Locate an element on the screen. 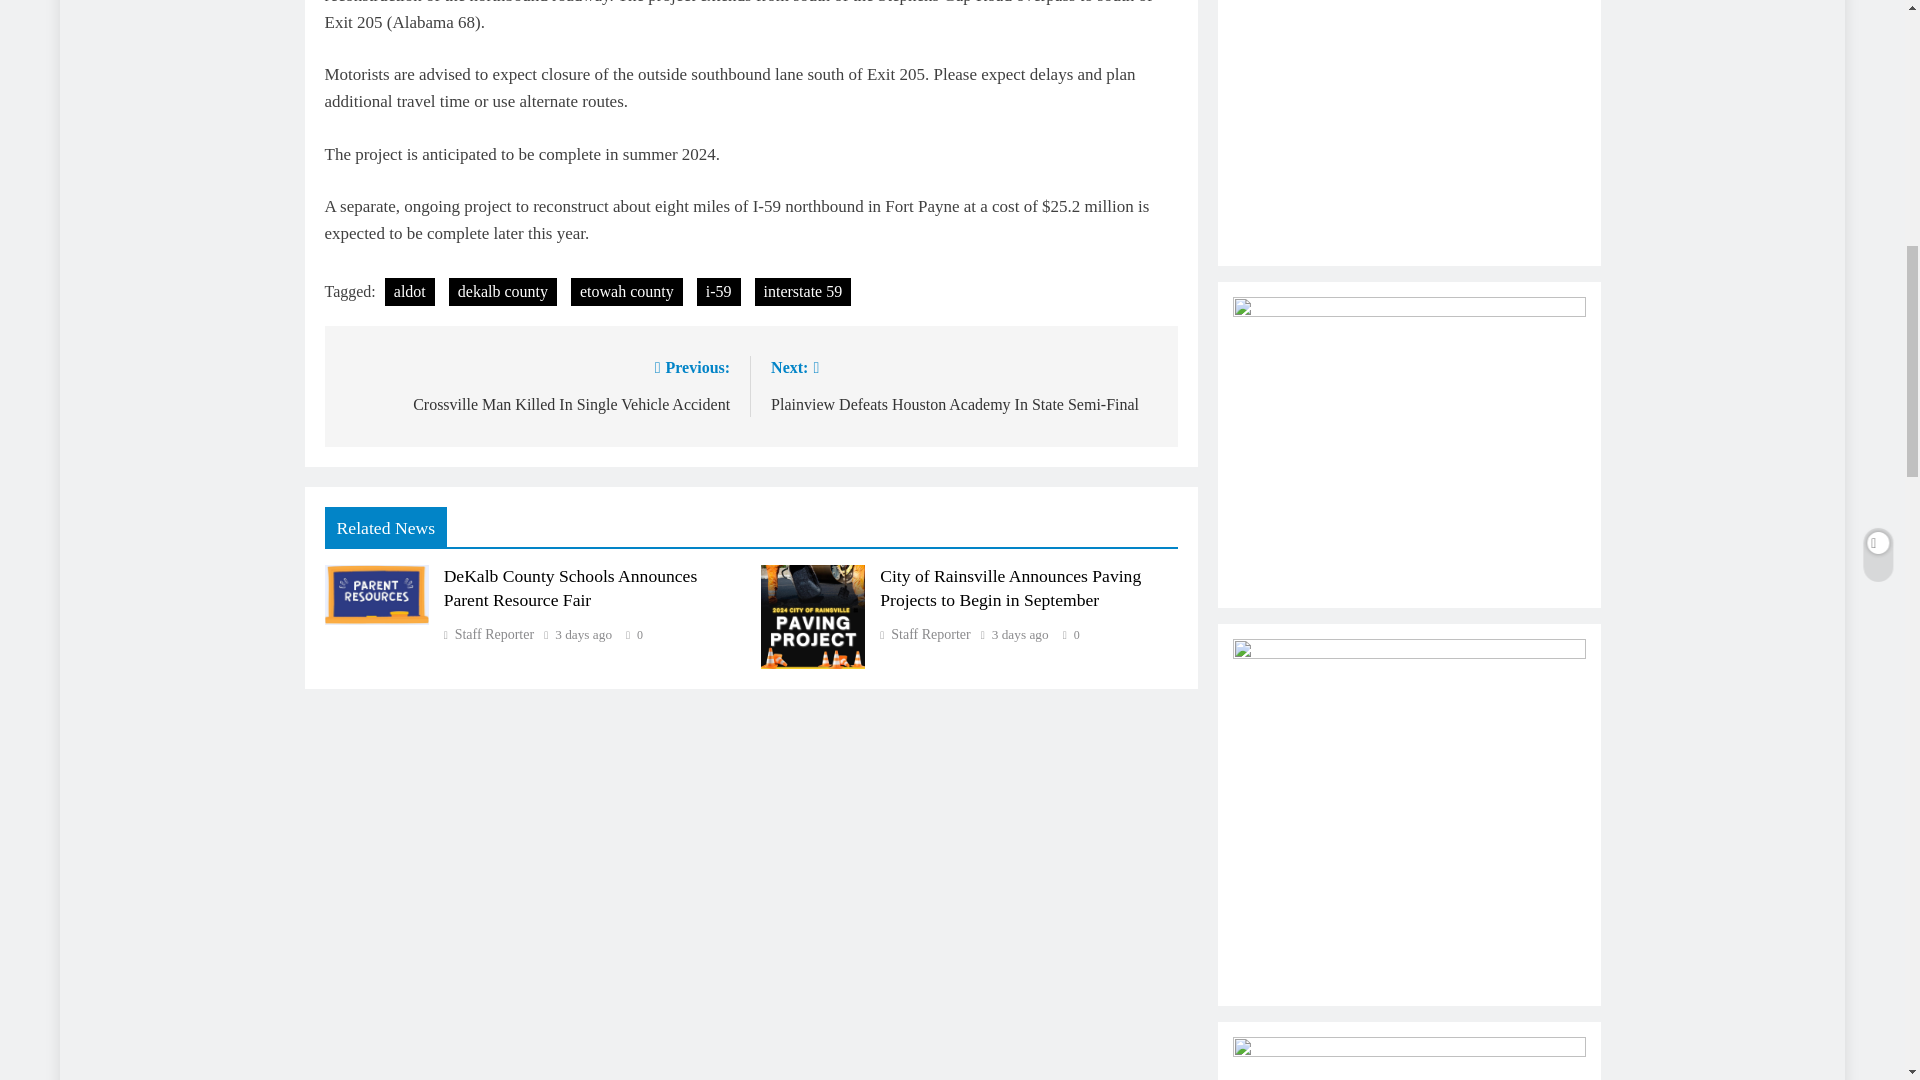 The width and height of the screenshot is (1920, 1080). 3 days ago is located at coordinates (1020, 634).